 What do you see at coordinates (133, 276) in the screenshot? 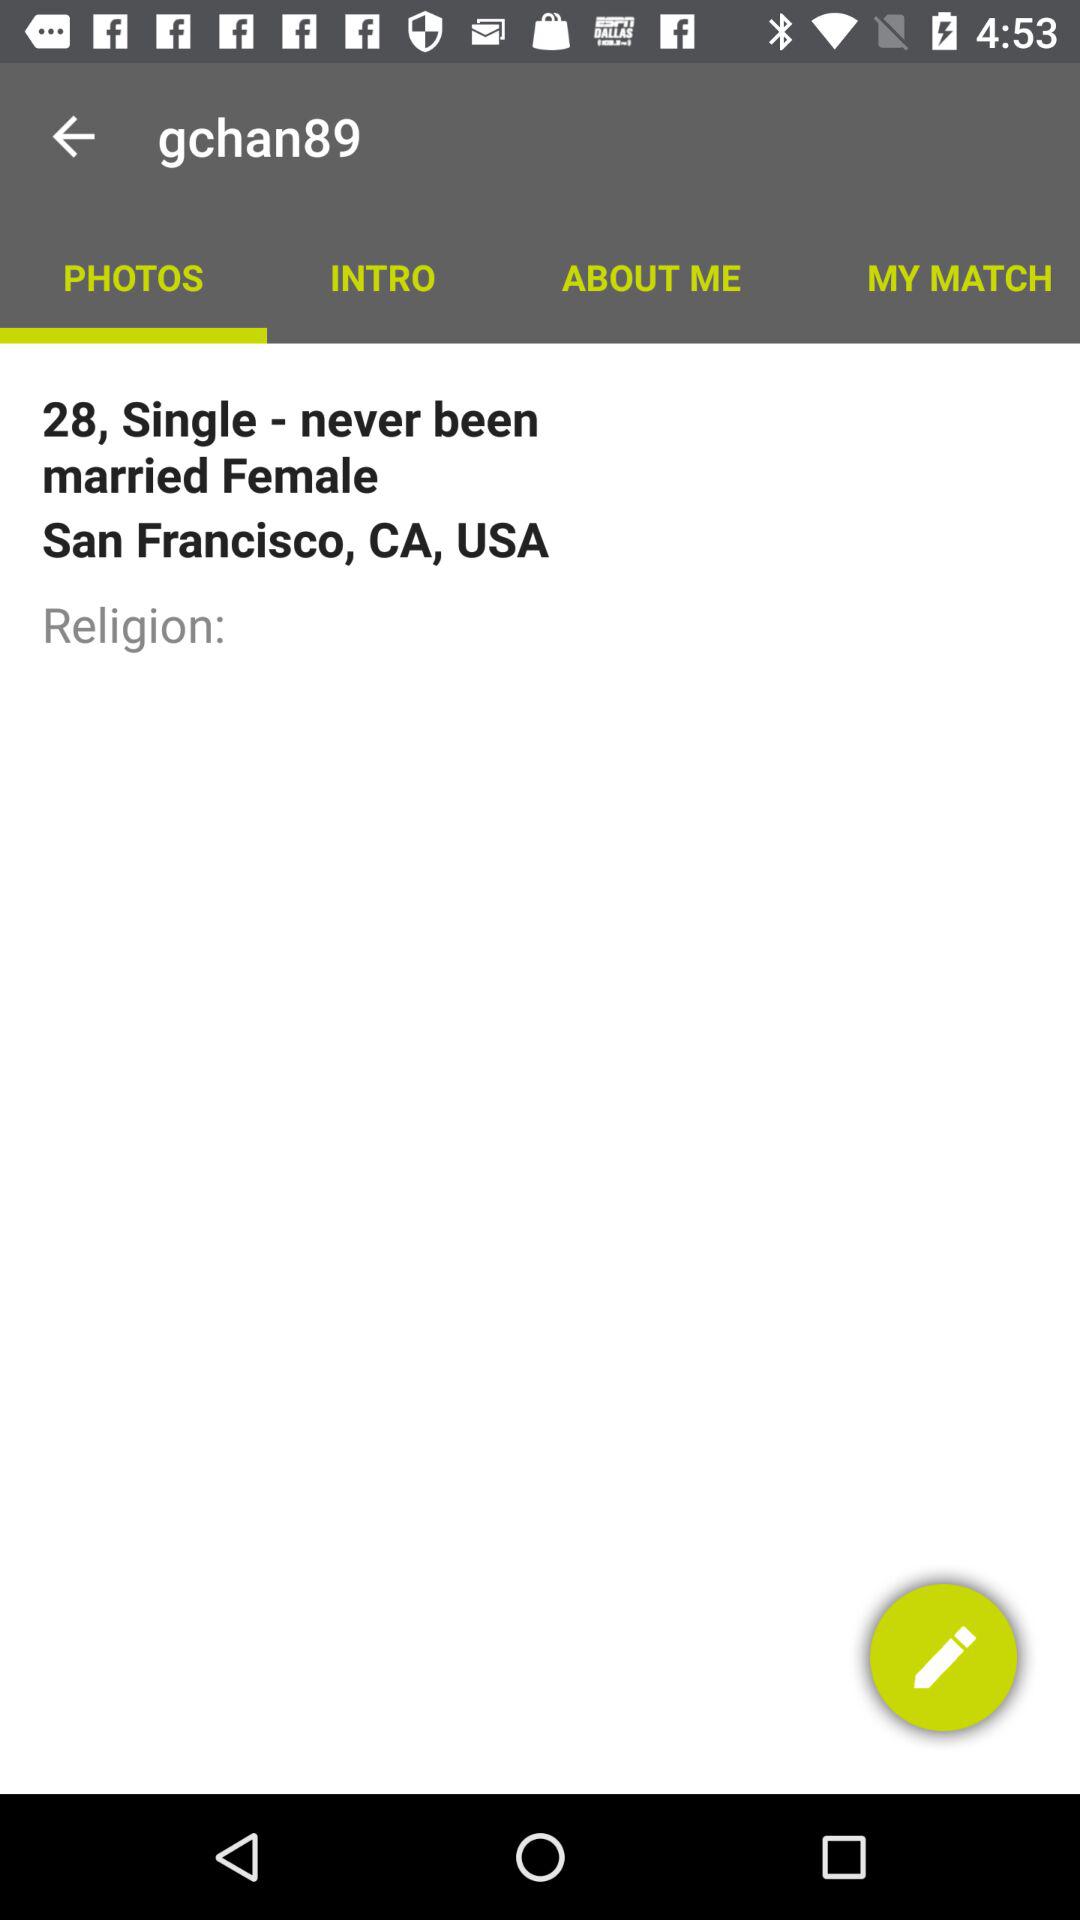
I see `tap the icon to the left of the intro app` at bounding box center [133, 276].